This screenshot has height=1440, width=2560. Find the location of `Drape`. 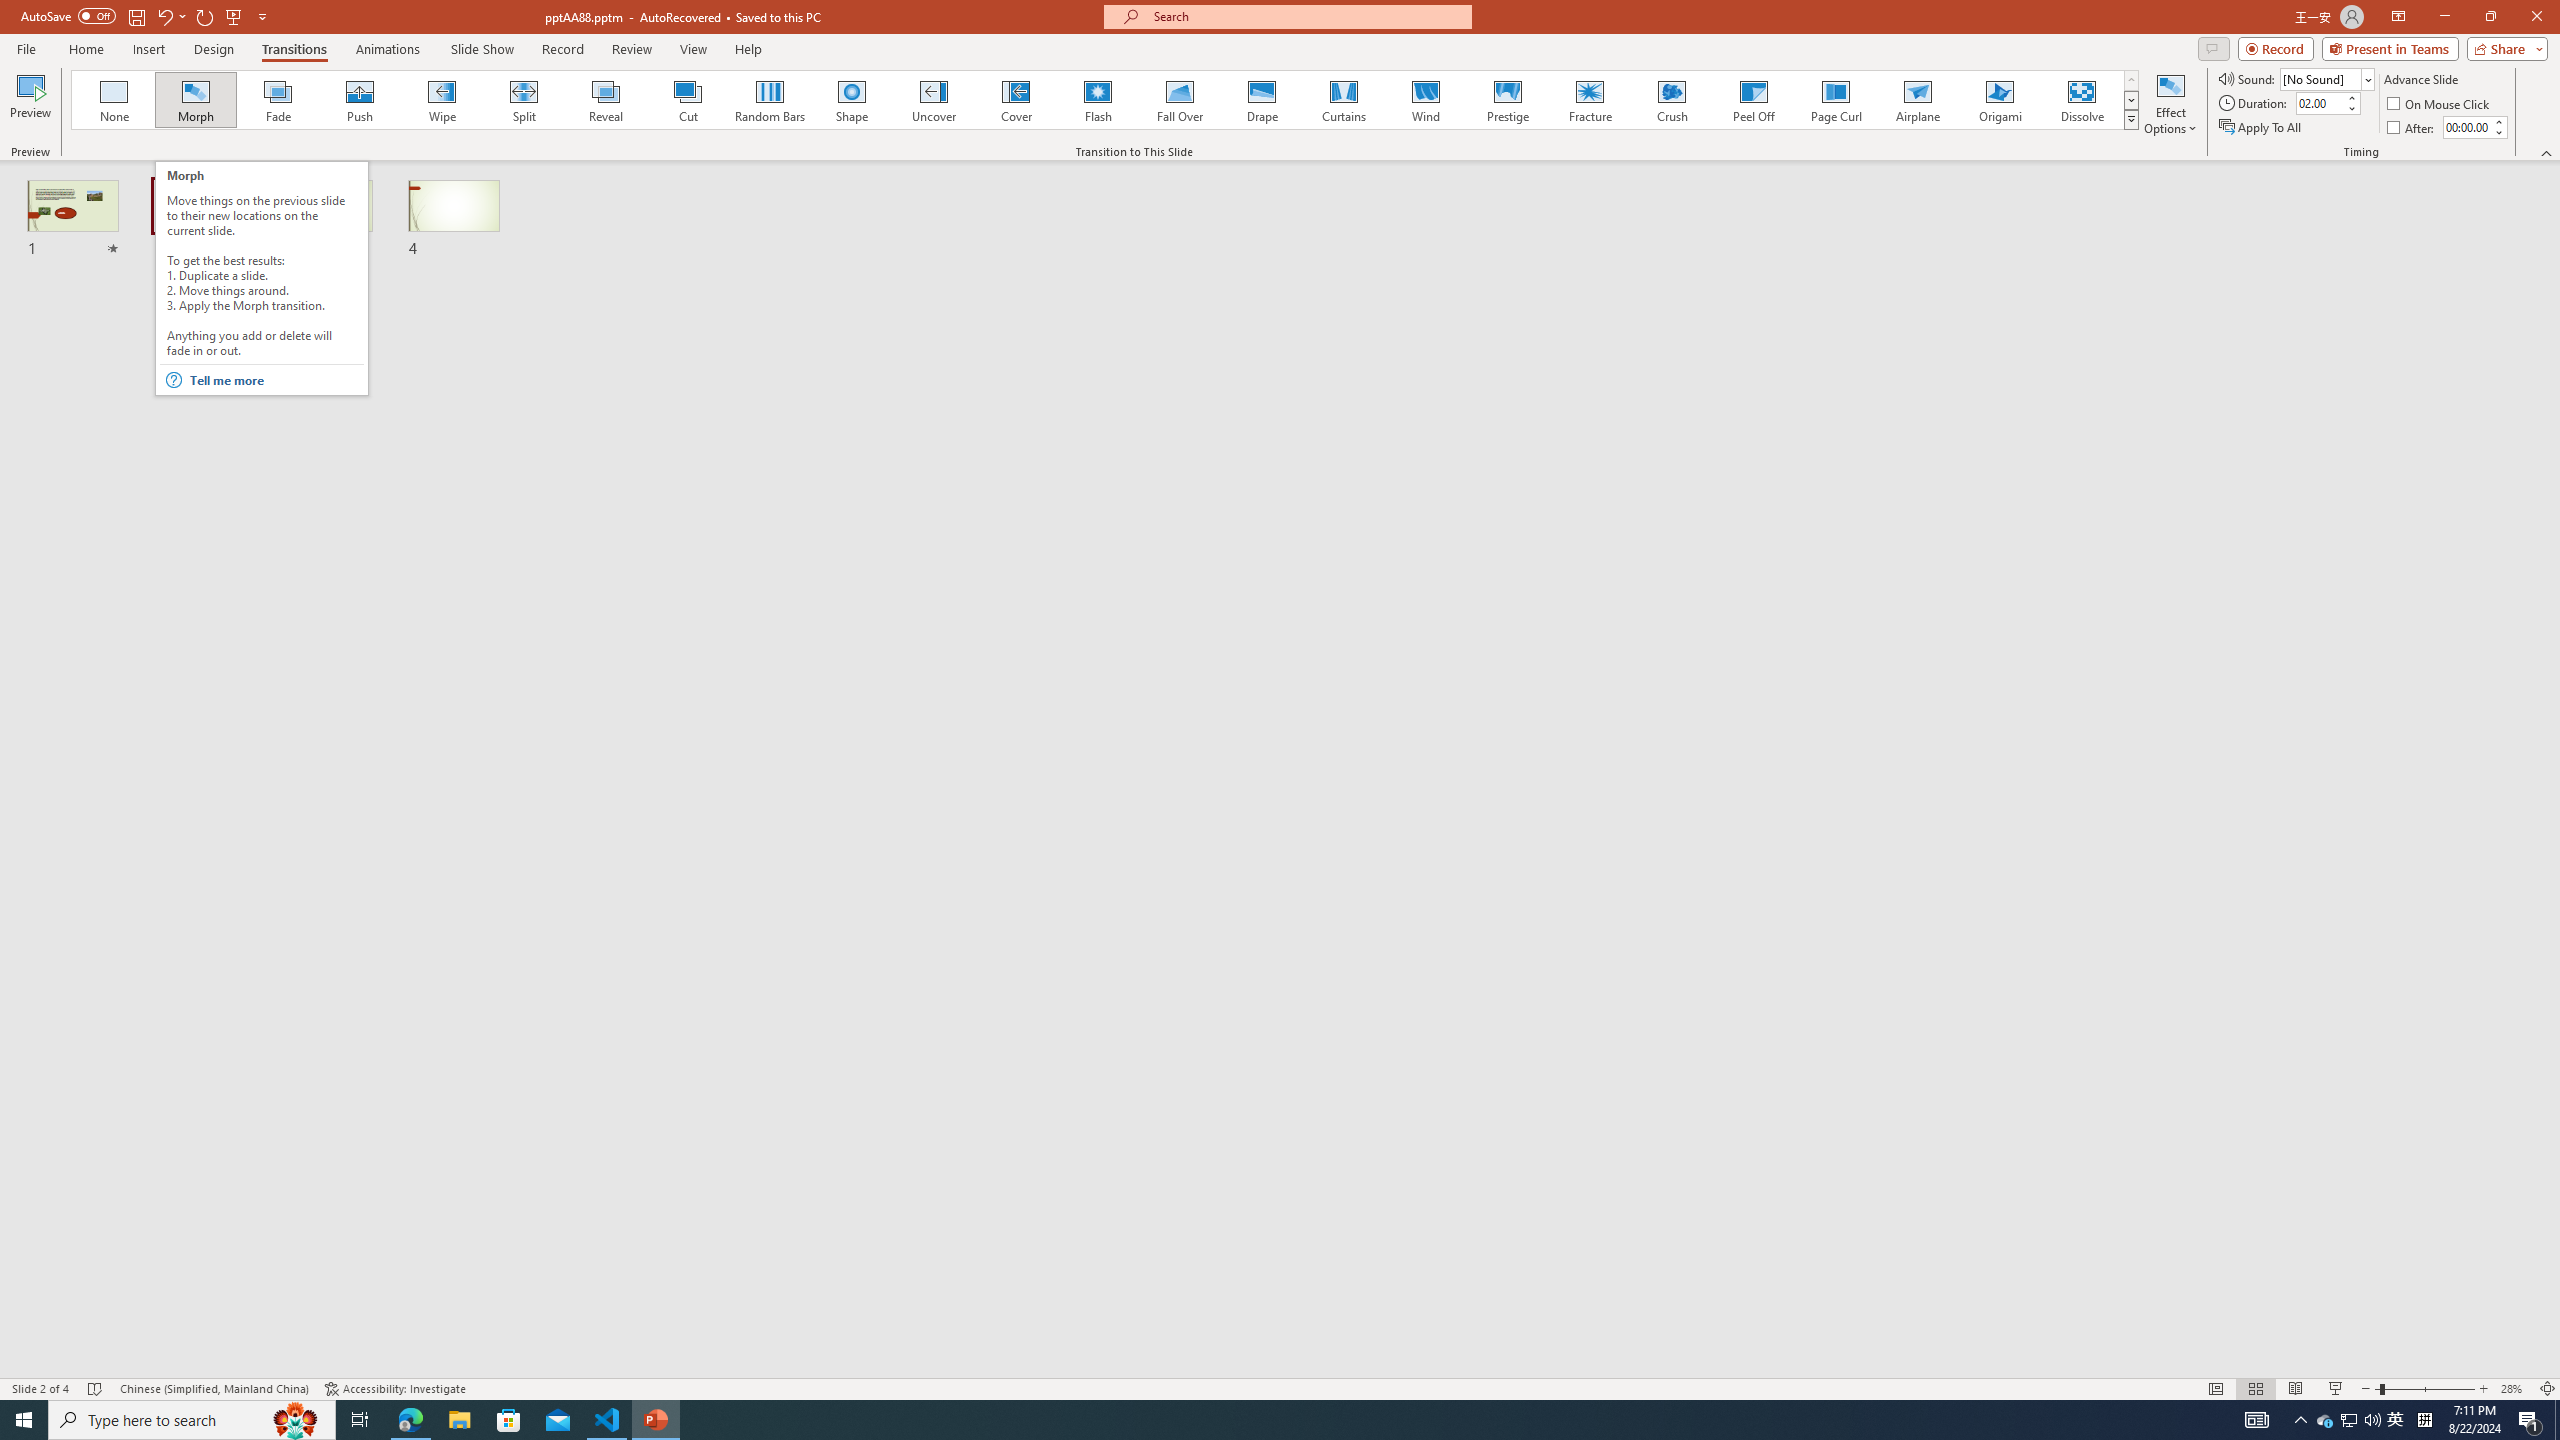

Drape is located at coordinates (1262, 100).